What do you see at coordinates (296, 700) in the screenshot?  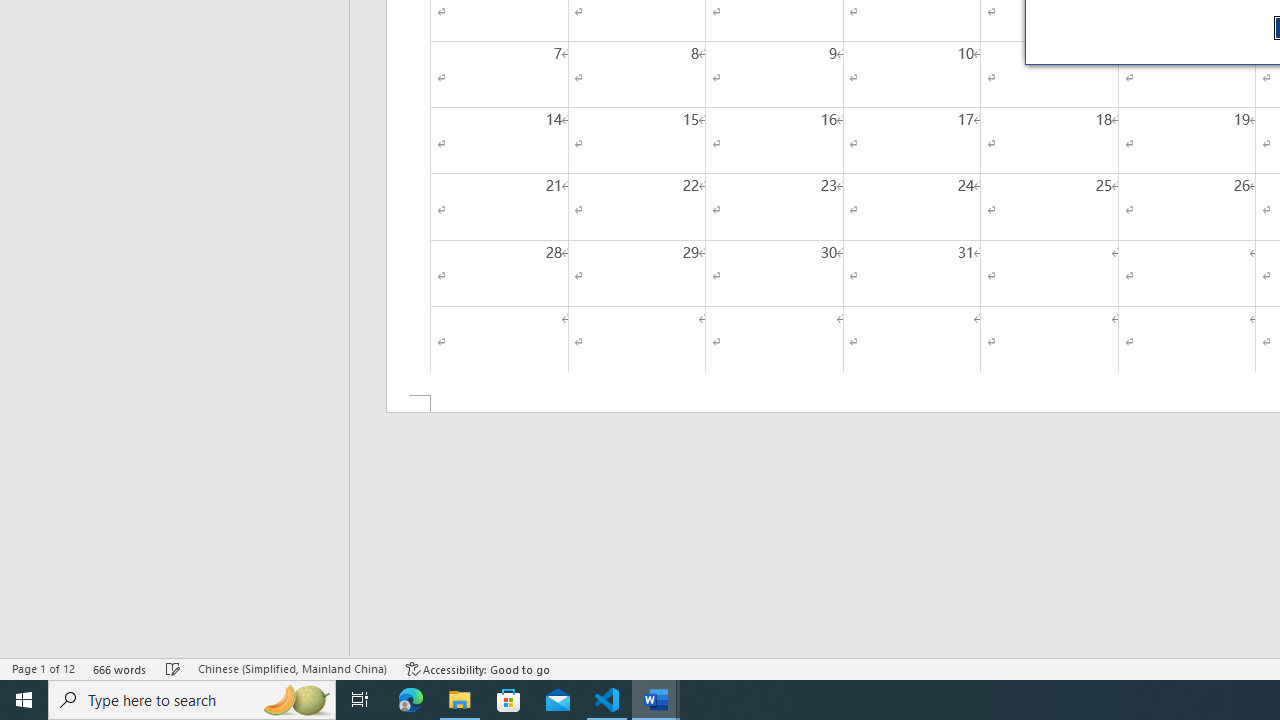 I see `Search highlights icon opens search home window` at bounding box center [296, 700].